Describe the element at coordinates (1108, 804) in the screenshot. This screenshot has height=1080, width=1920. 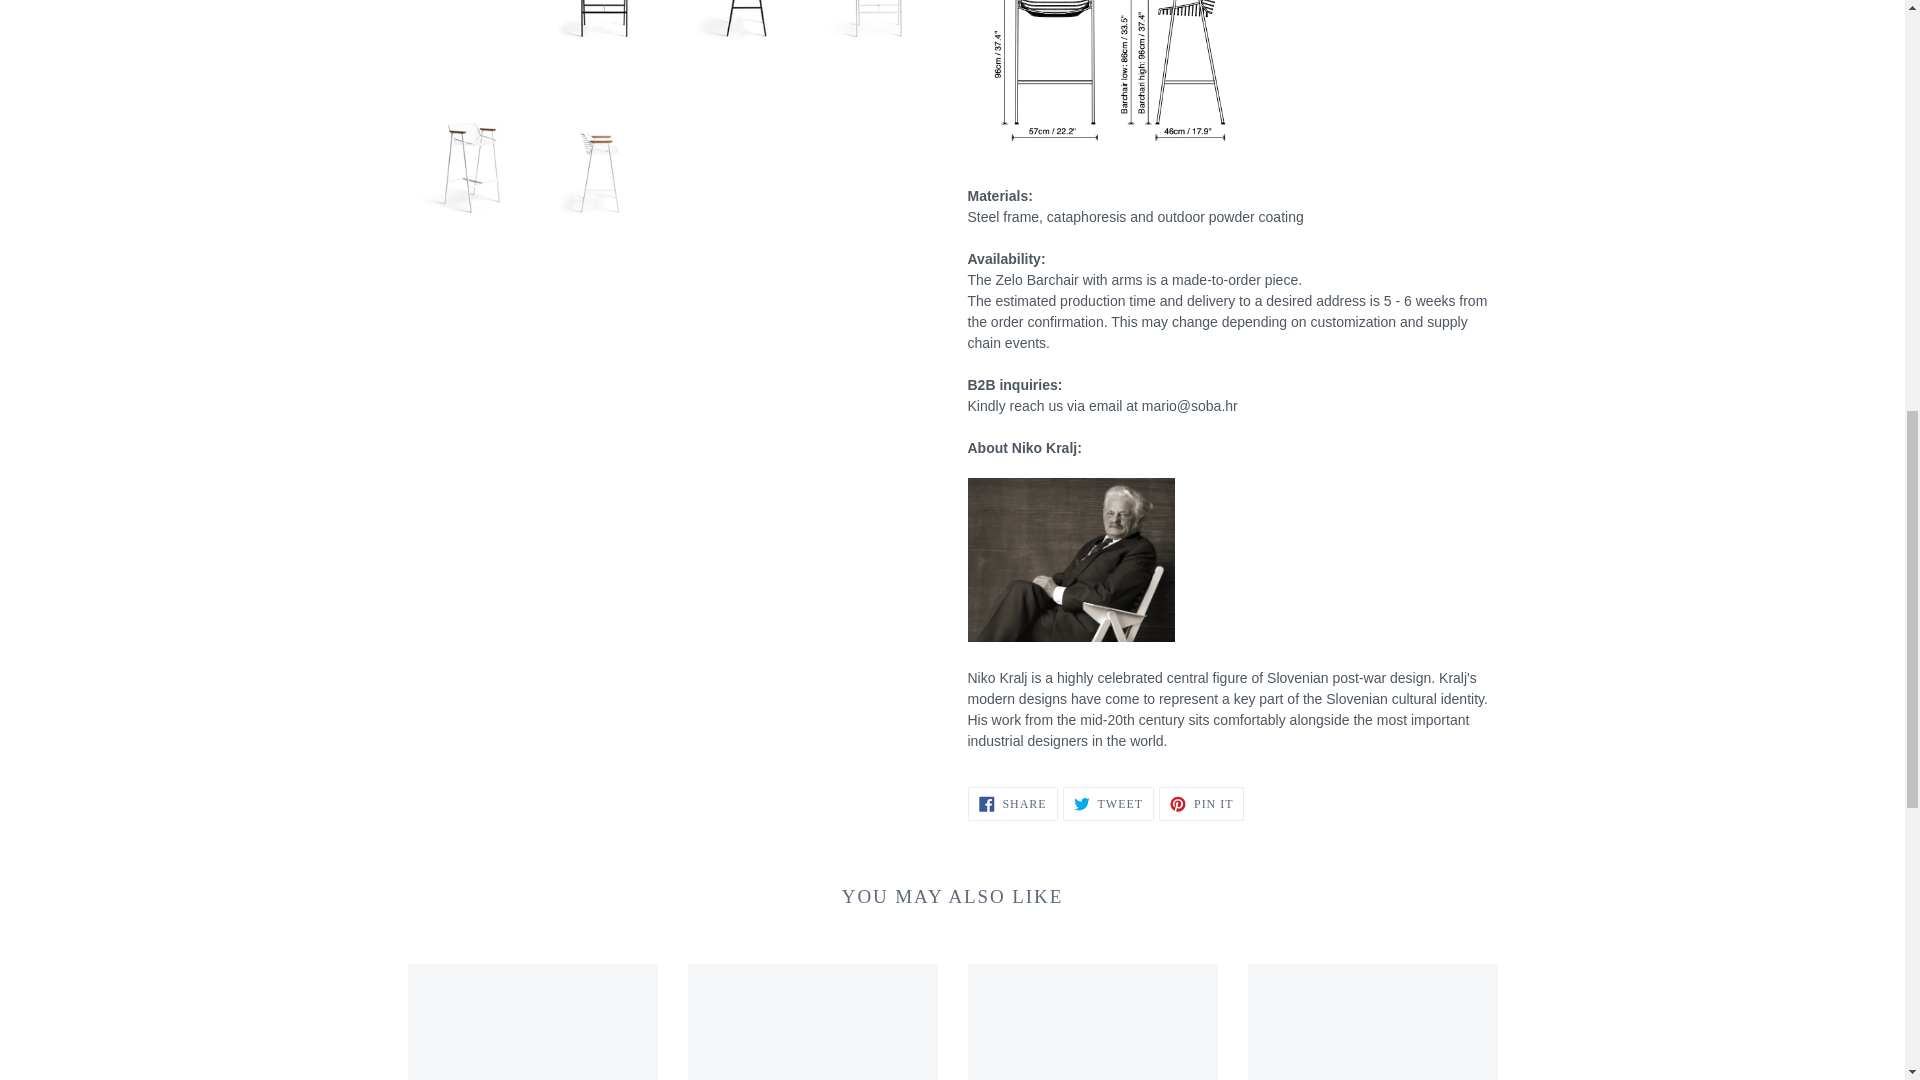
I see `Zelo Armchair Chair by Tom Fereday x Rex Kralj` at that location.